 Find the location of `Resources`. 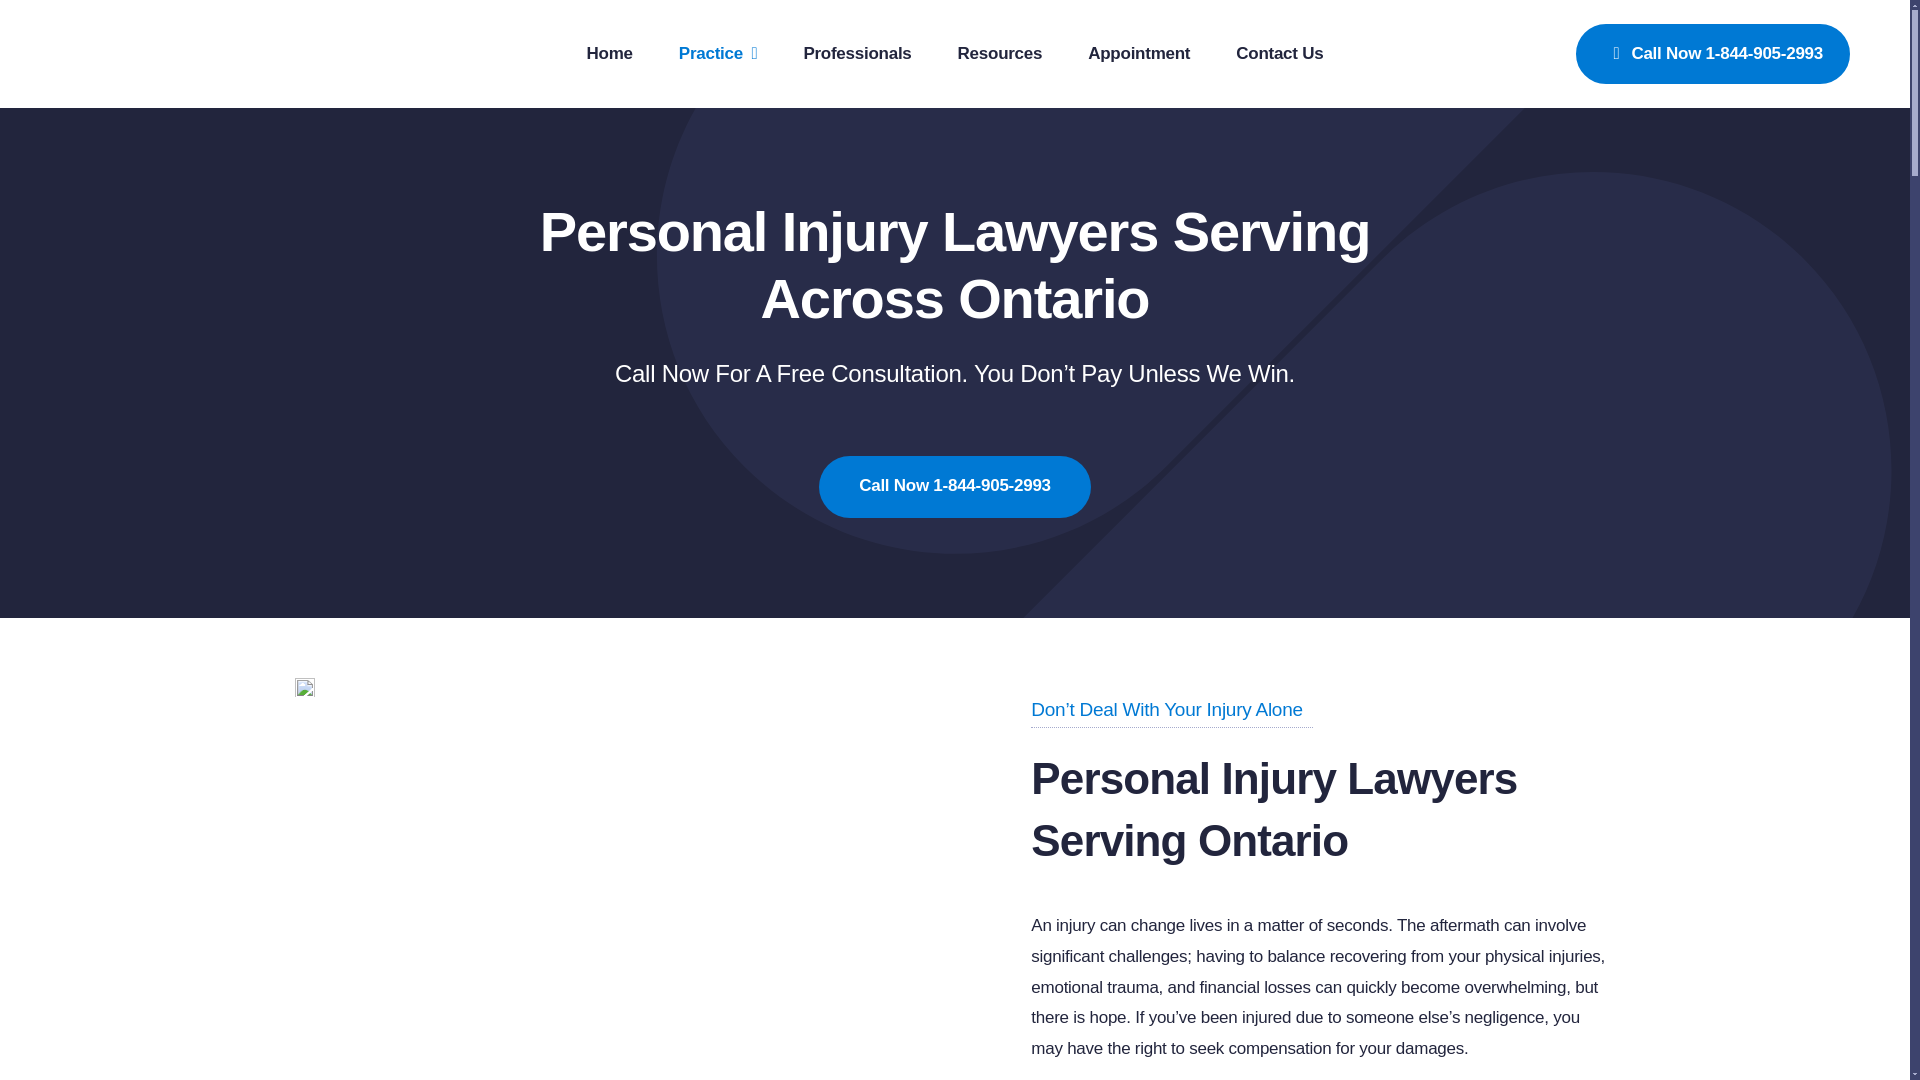

Resources is located at coordinates (1000, 54).